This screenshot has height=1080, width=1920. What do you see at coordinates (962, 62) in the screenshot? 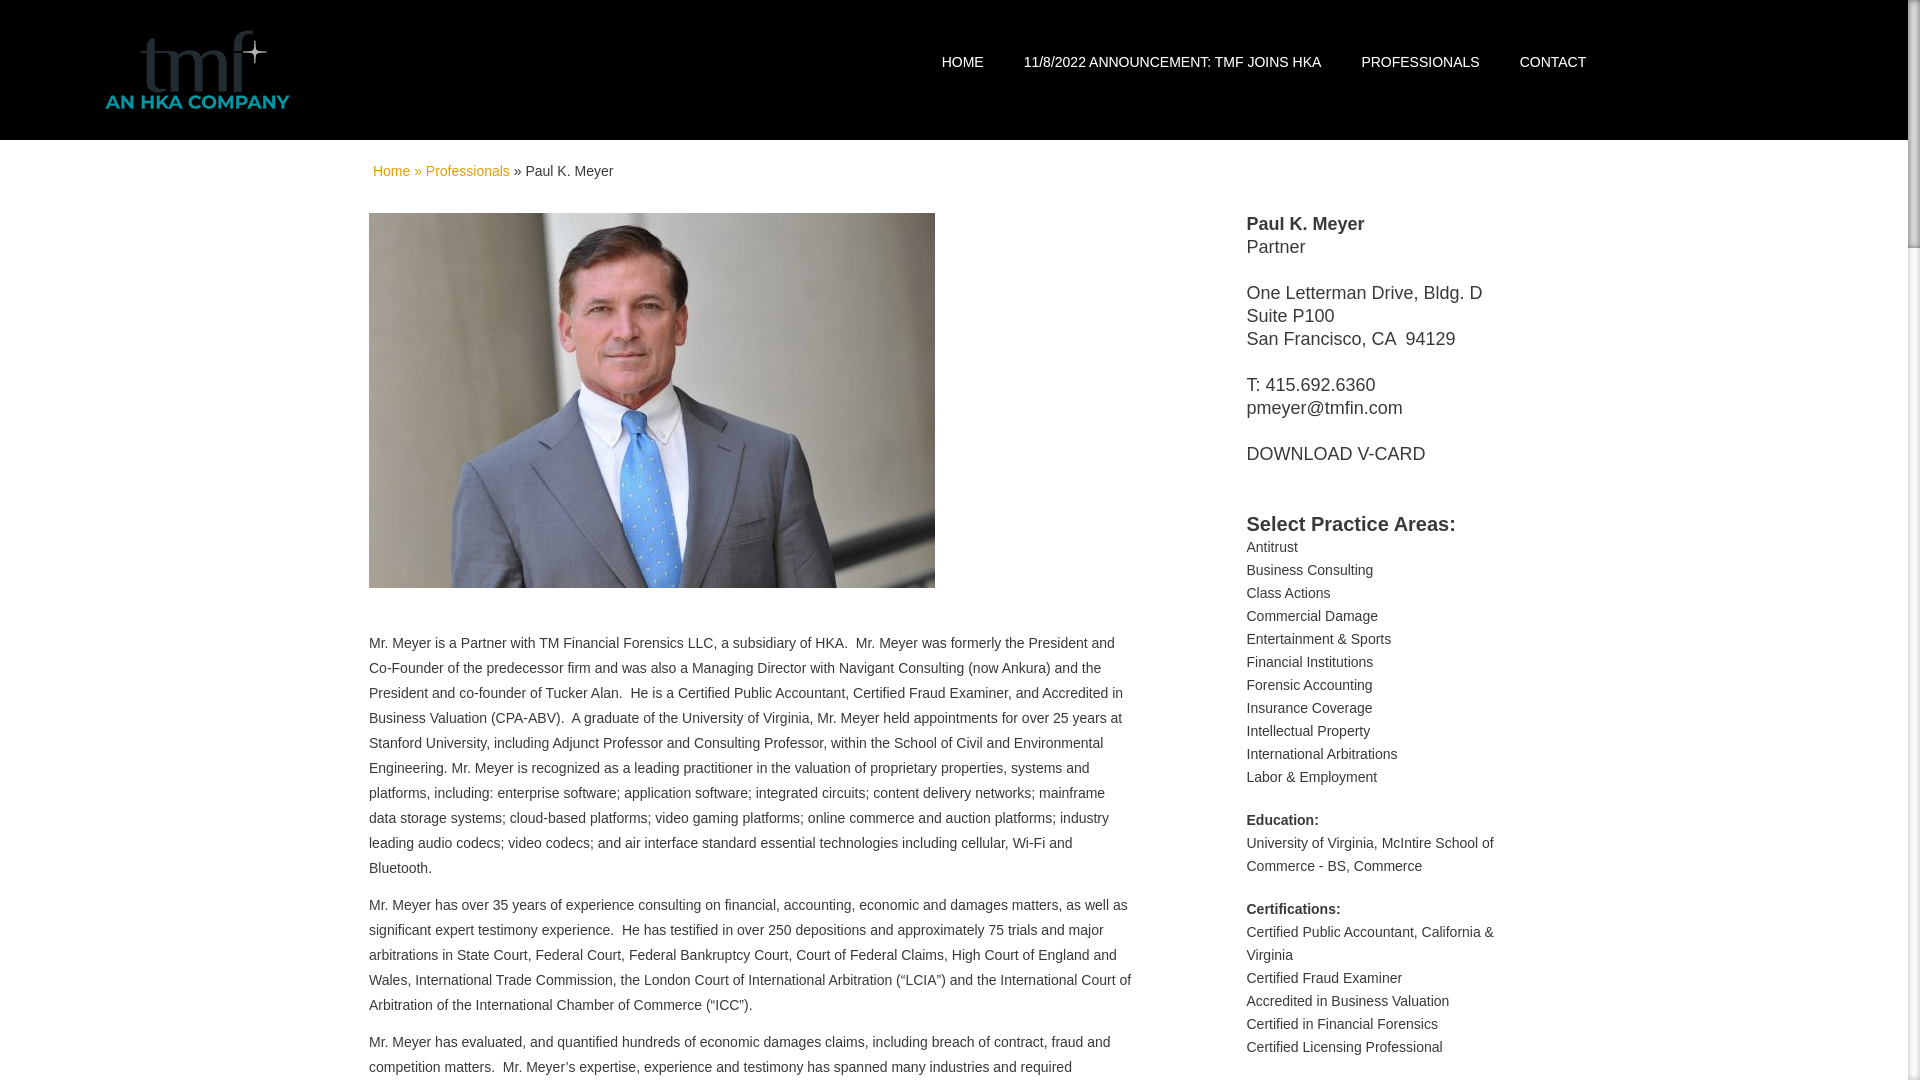
I see `HOME` at bounding box center [962, 62].